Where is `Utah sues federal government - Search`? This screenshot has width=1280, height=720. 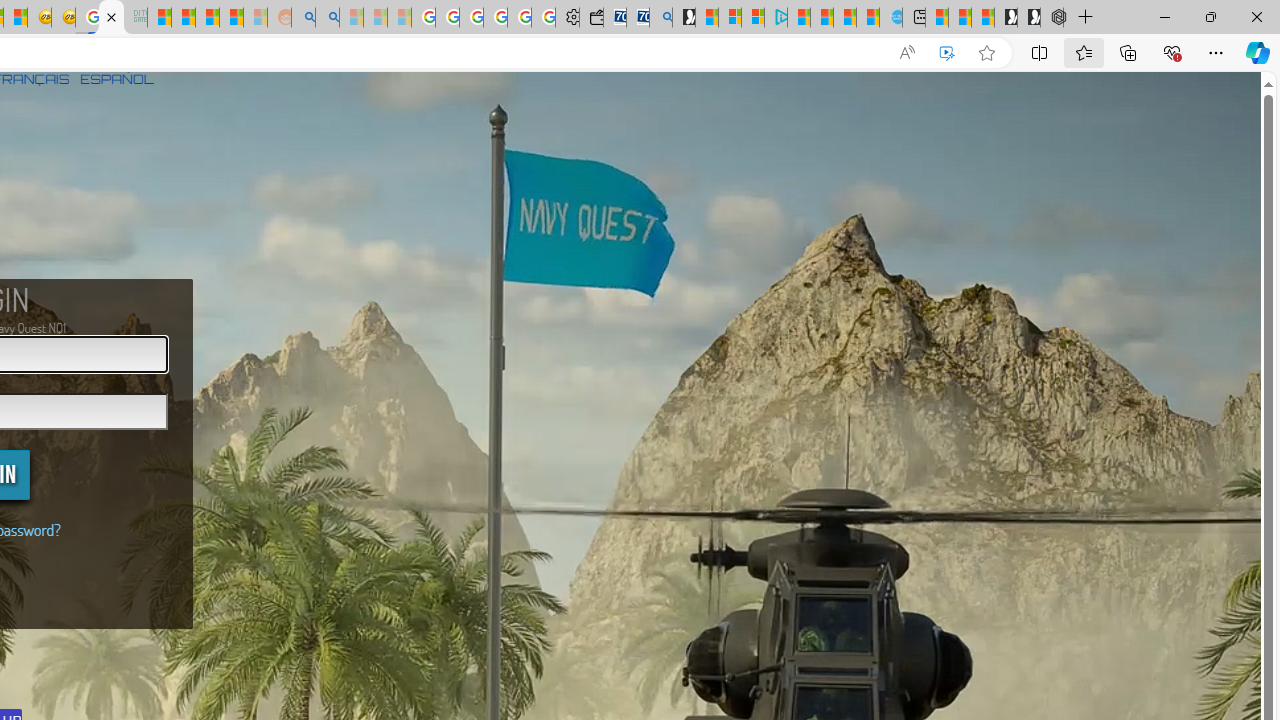 Utah sues federal government - Search is located at coordinates (328, 18).